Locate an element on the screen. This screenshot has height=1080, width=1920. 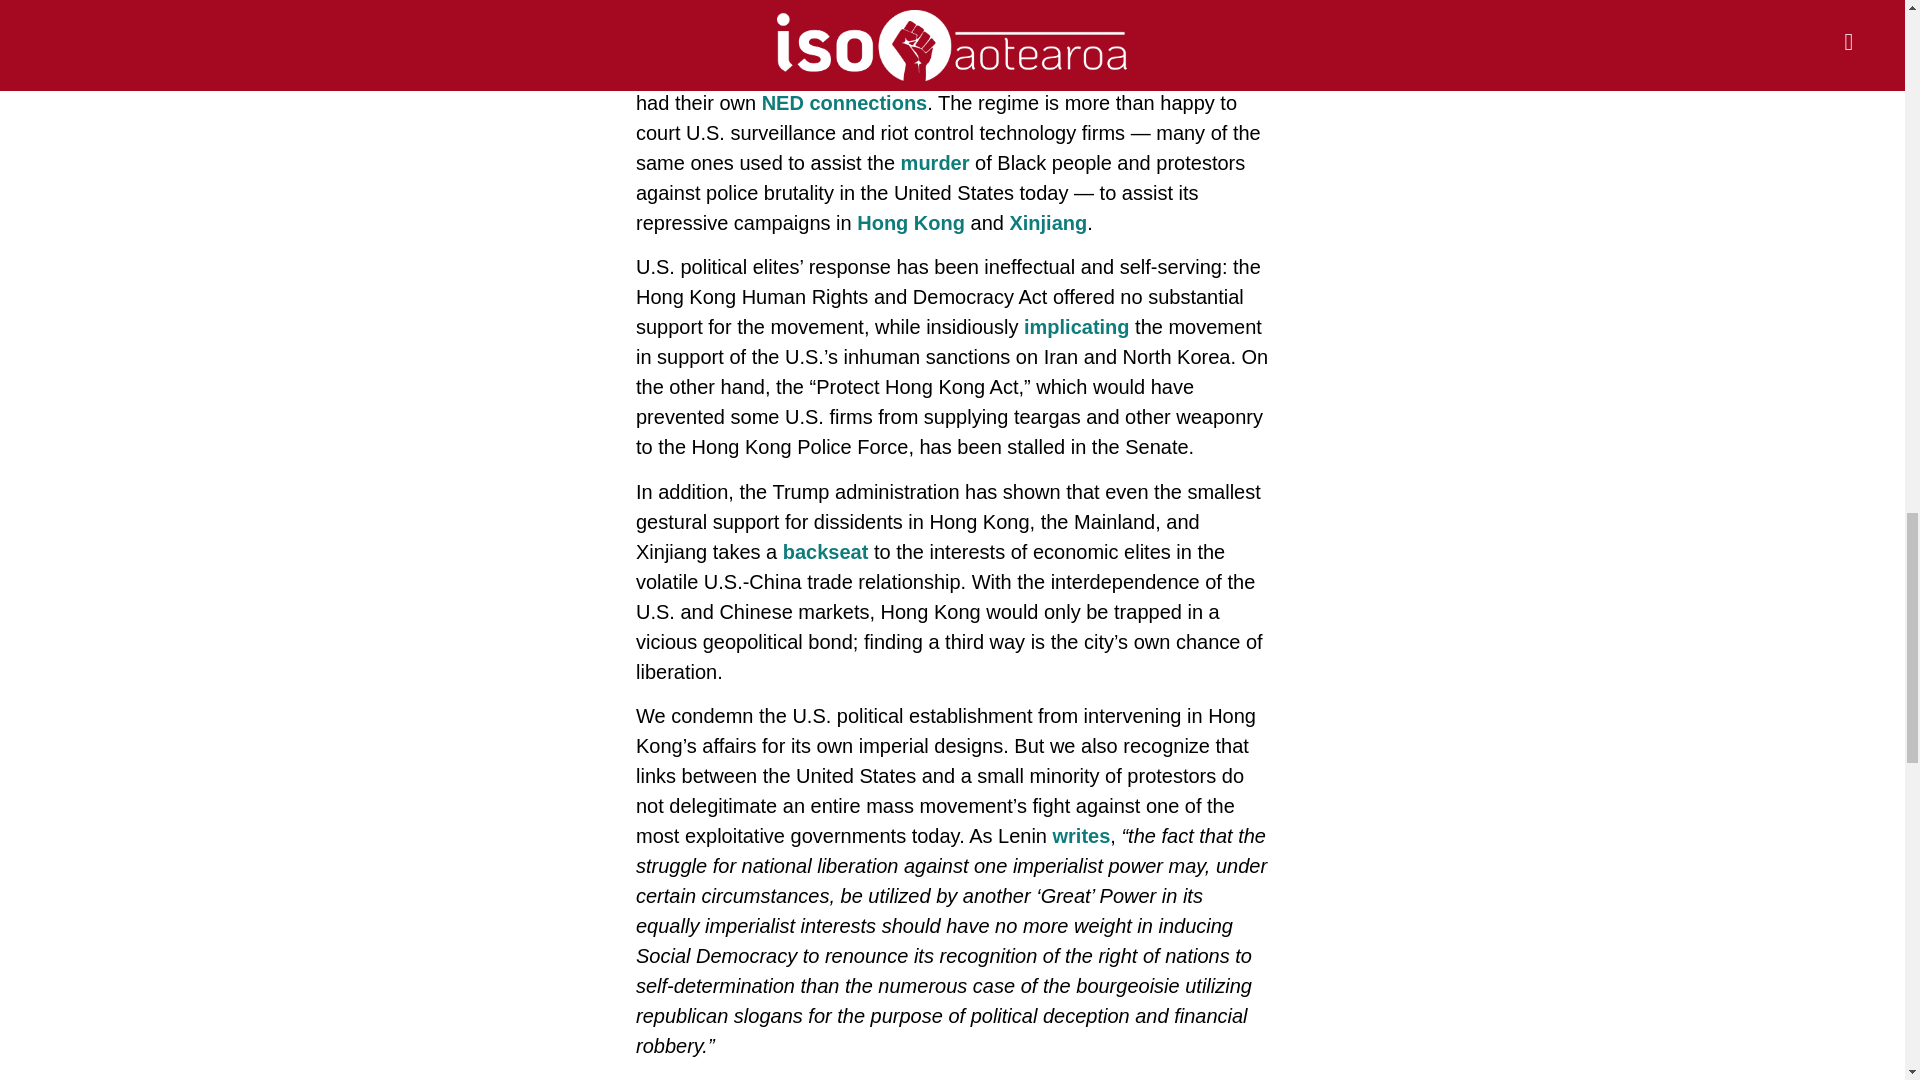
writes is located at coordinates (1082, 836).